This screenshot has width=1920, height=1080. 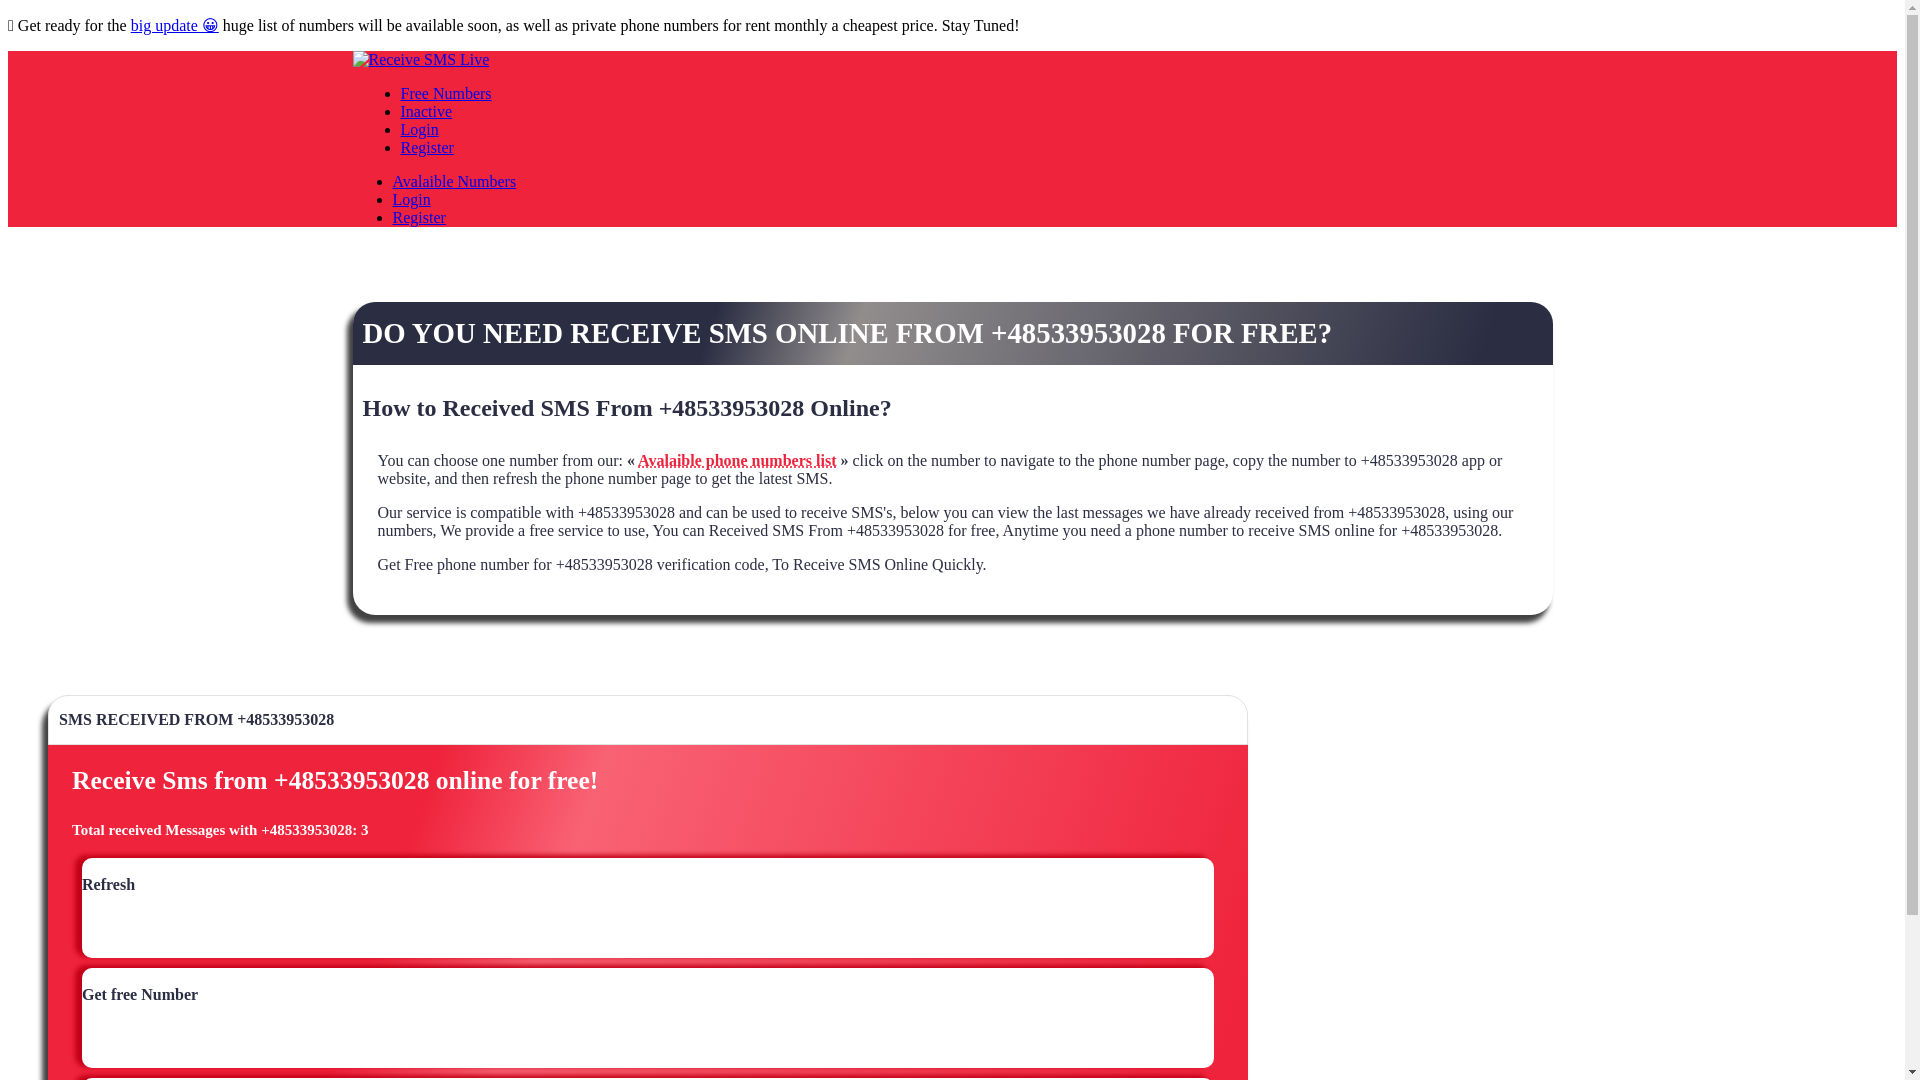 I want to click on Login, so click(x=418, y=129).